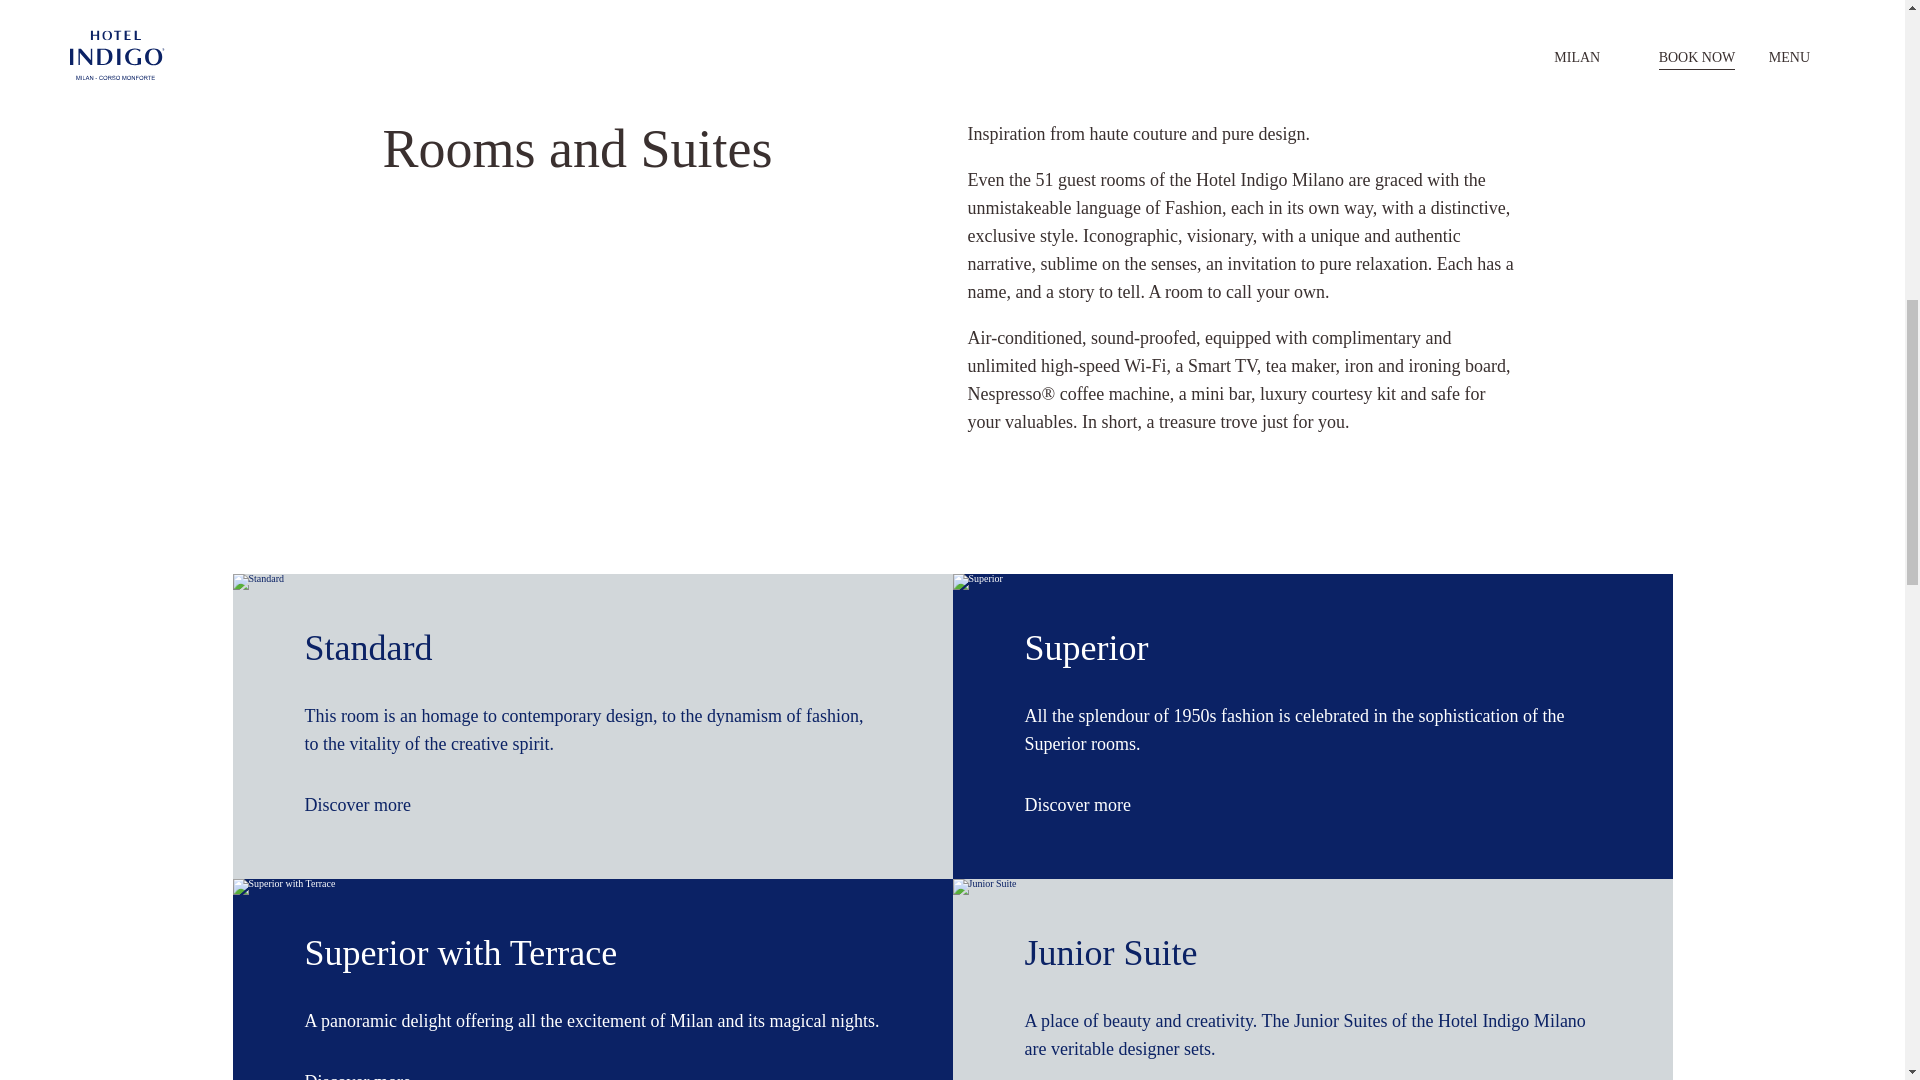  What do you see at coordinates (368, 804) in the screenshot?
I see `Discover more` at bounding box center [368, 804].